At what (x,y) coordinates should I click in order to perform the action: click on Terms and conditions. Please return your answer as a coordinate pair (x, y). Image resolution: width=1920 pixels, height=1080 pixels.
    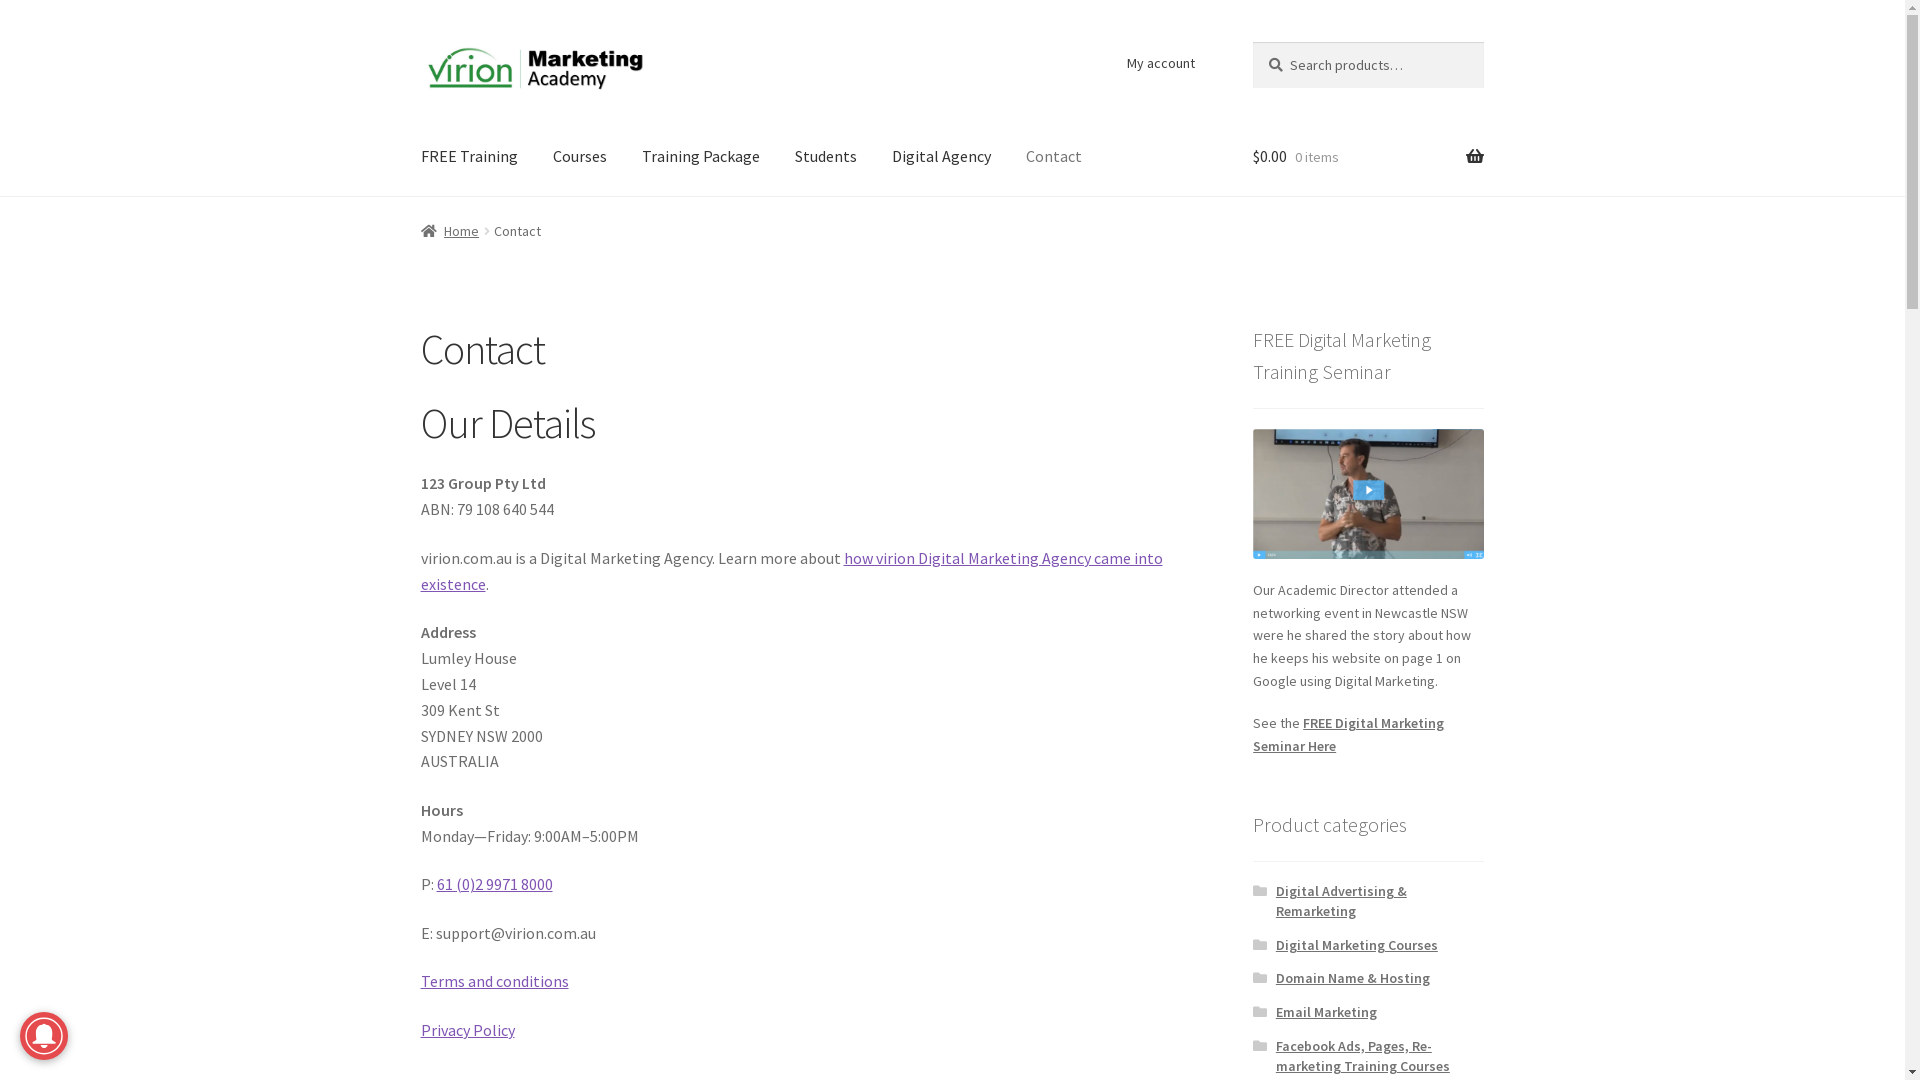
    Looking at the image, I should click on (495, 981).